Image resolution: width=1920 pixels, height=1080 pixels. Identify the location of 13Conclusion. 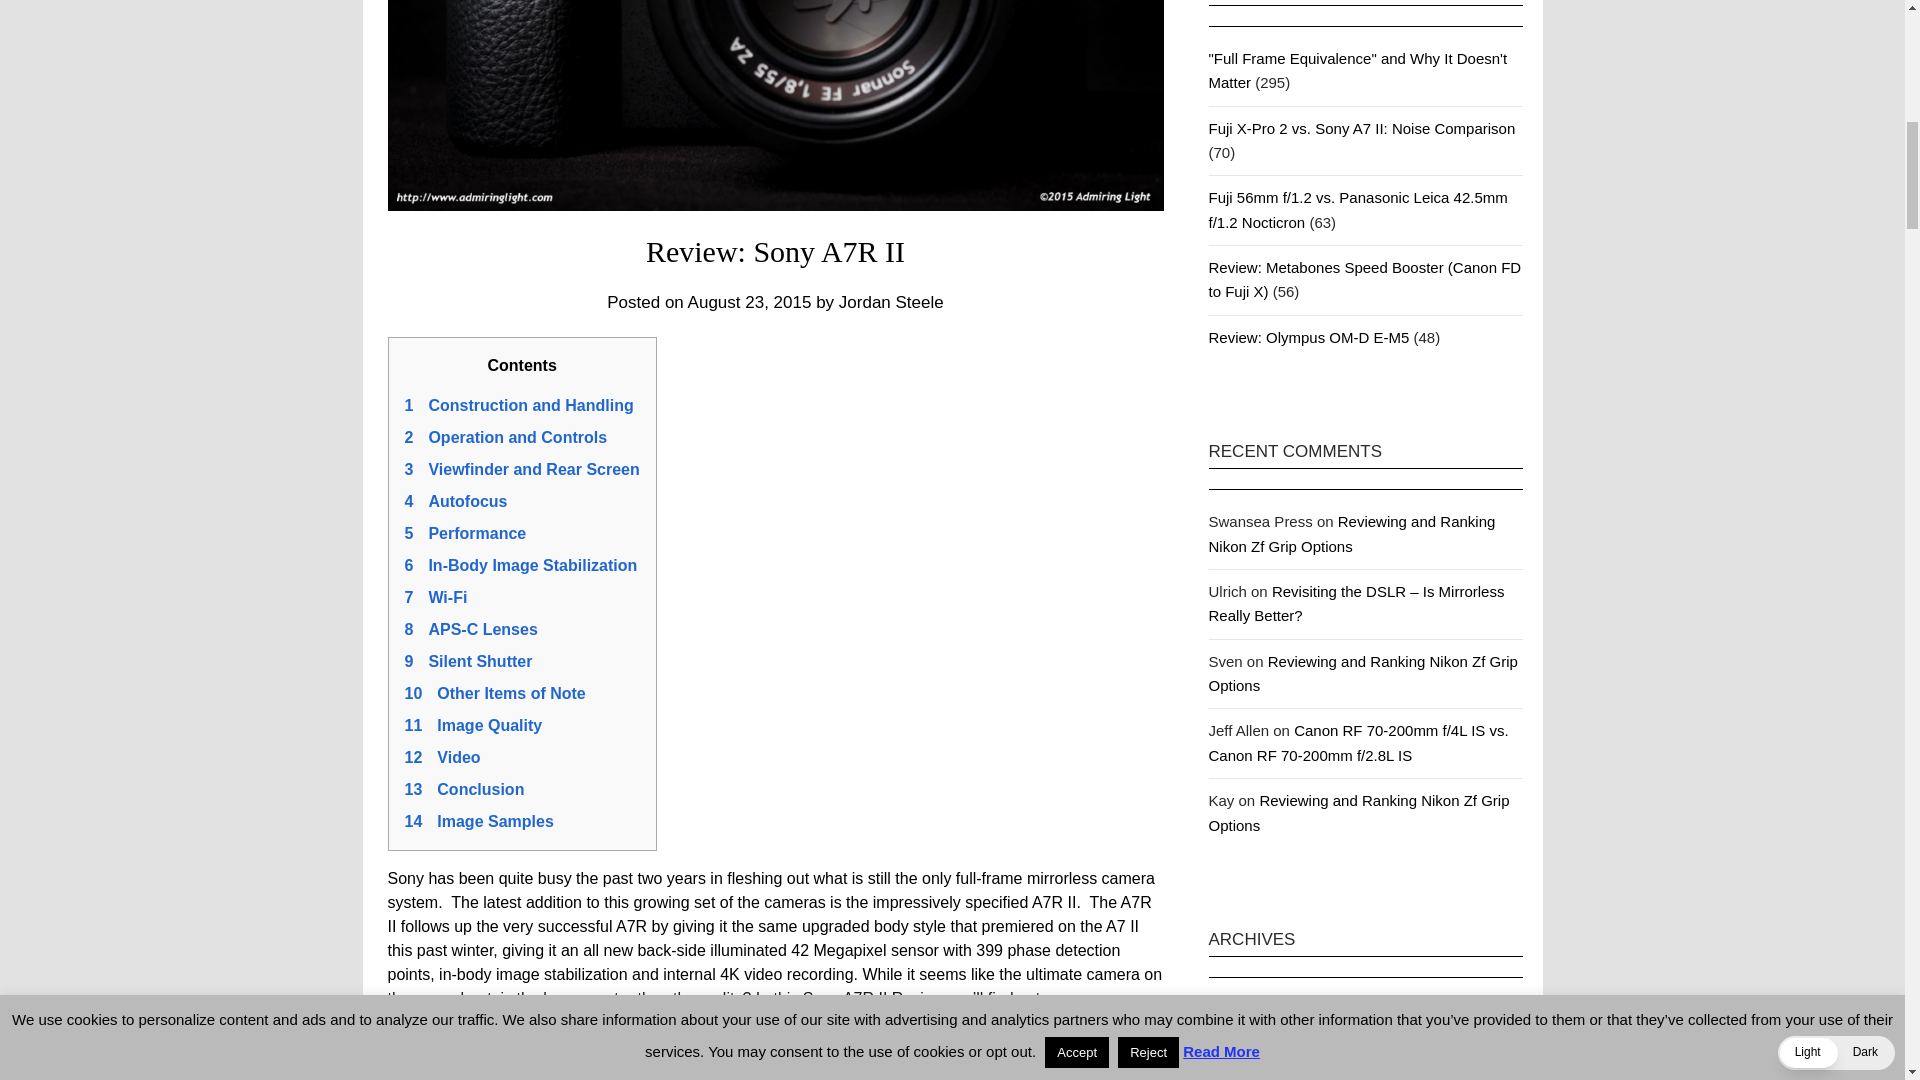
(464, 789).